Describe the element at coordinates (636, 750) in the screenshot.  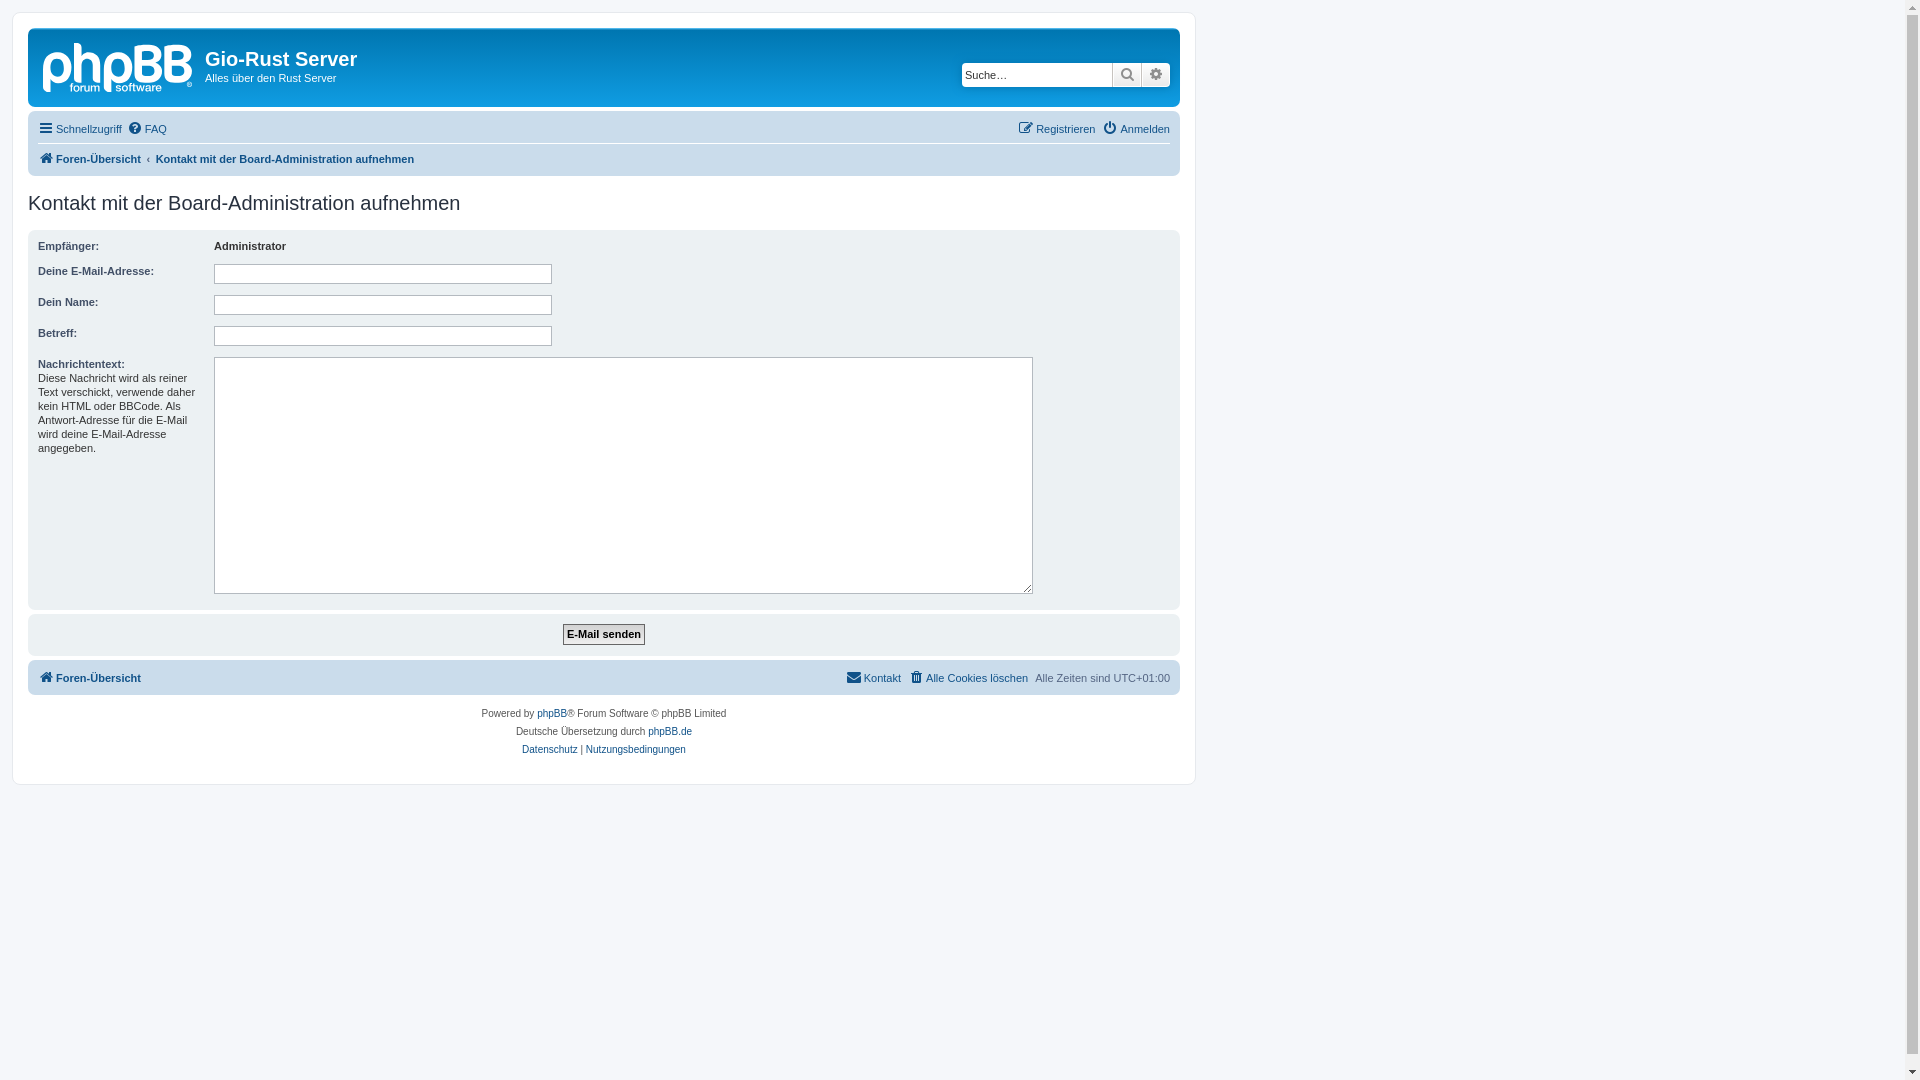
I see `Nutzungsbedingungen` at that location.